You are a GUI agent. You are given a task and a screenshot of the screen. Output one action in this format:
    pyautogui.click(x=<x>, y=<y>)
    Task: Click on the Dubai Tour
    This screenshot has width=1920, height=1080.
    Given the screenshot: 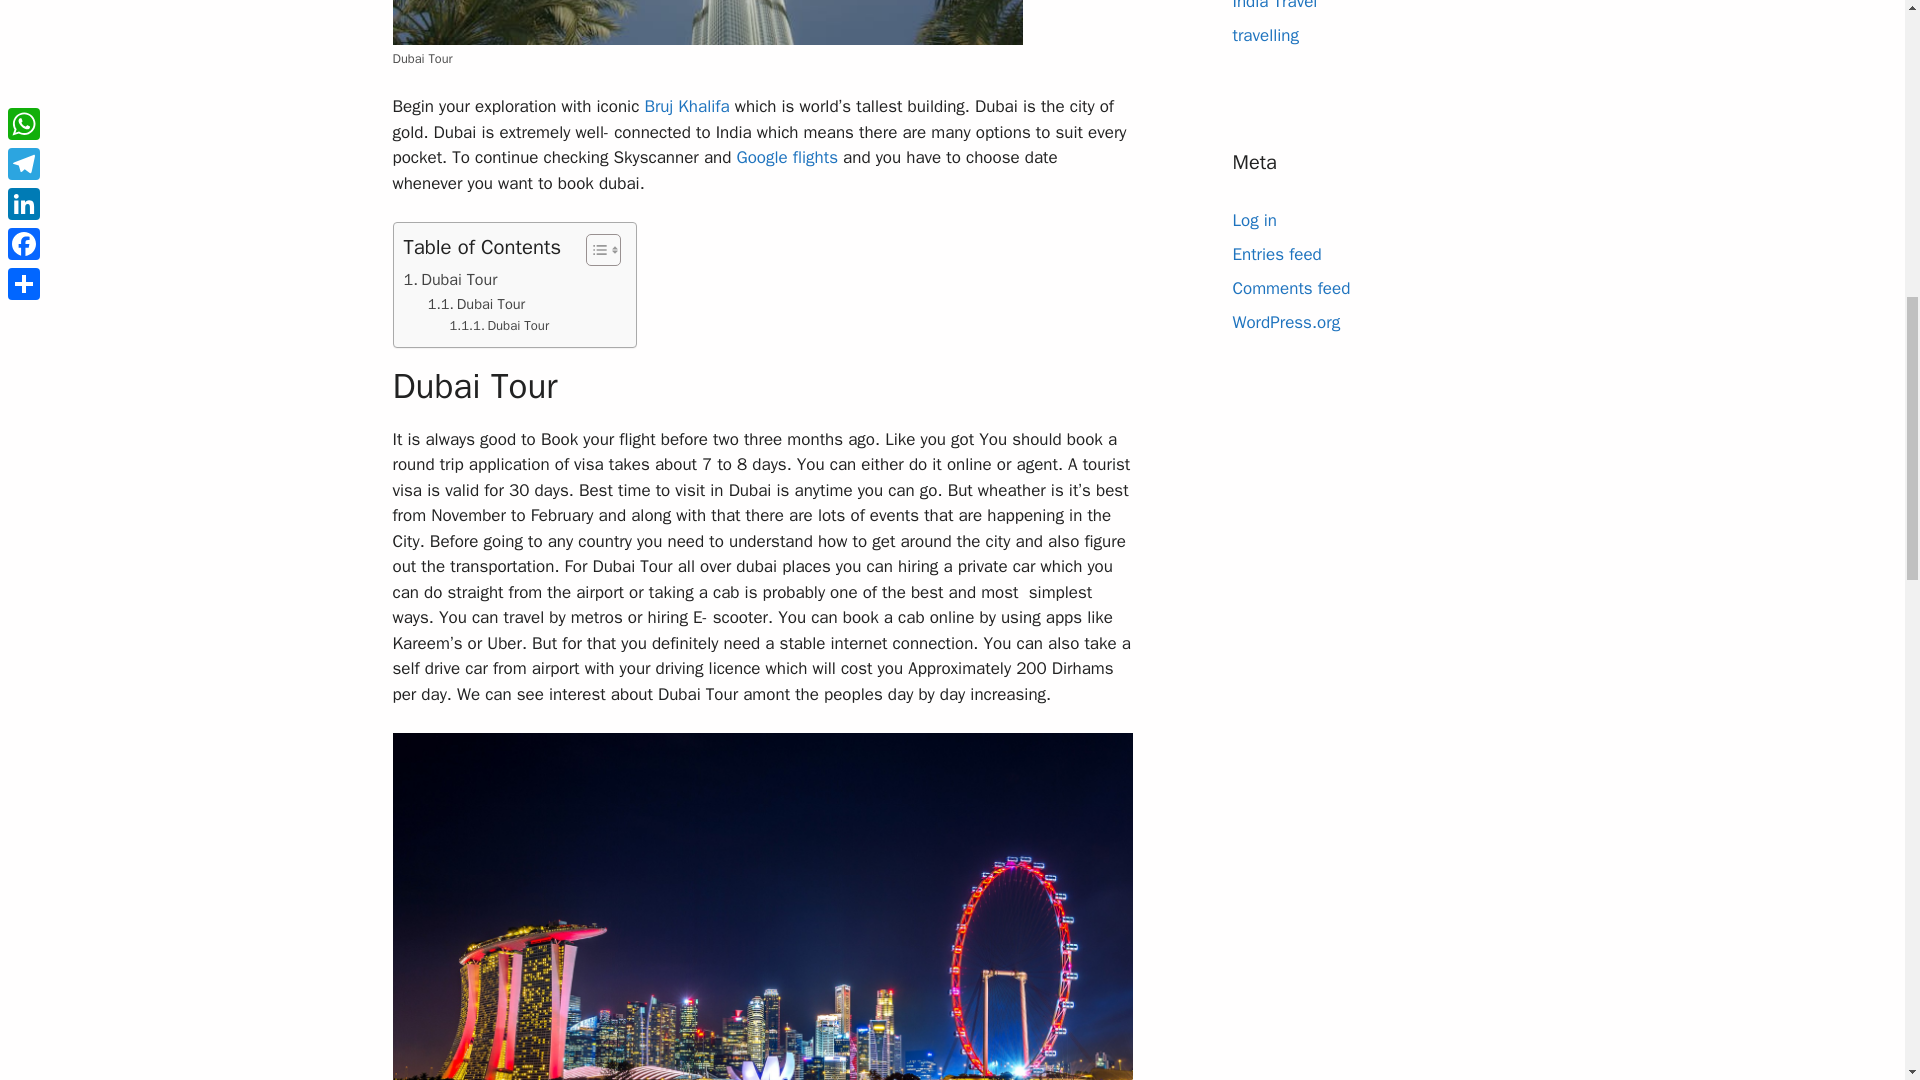 What is the action you would take?
    pyautogui.click(x=450, y=279)
    